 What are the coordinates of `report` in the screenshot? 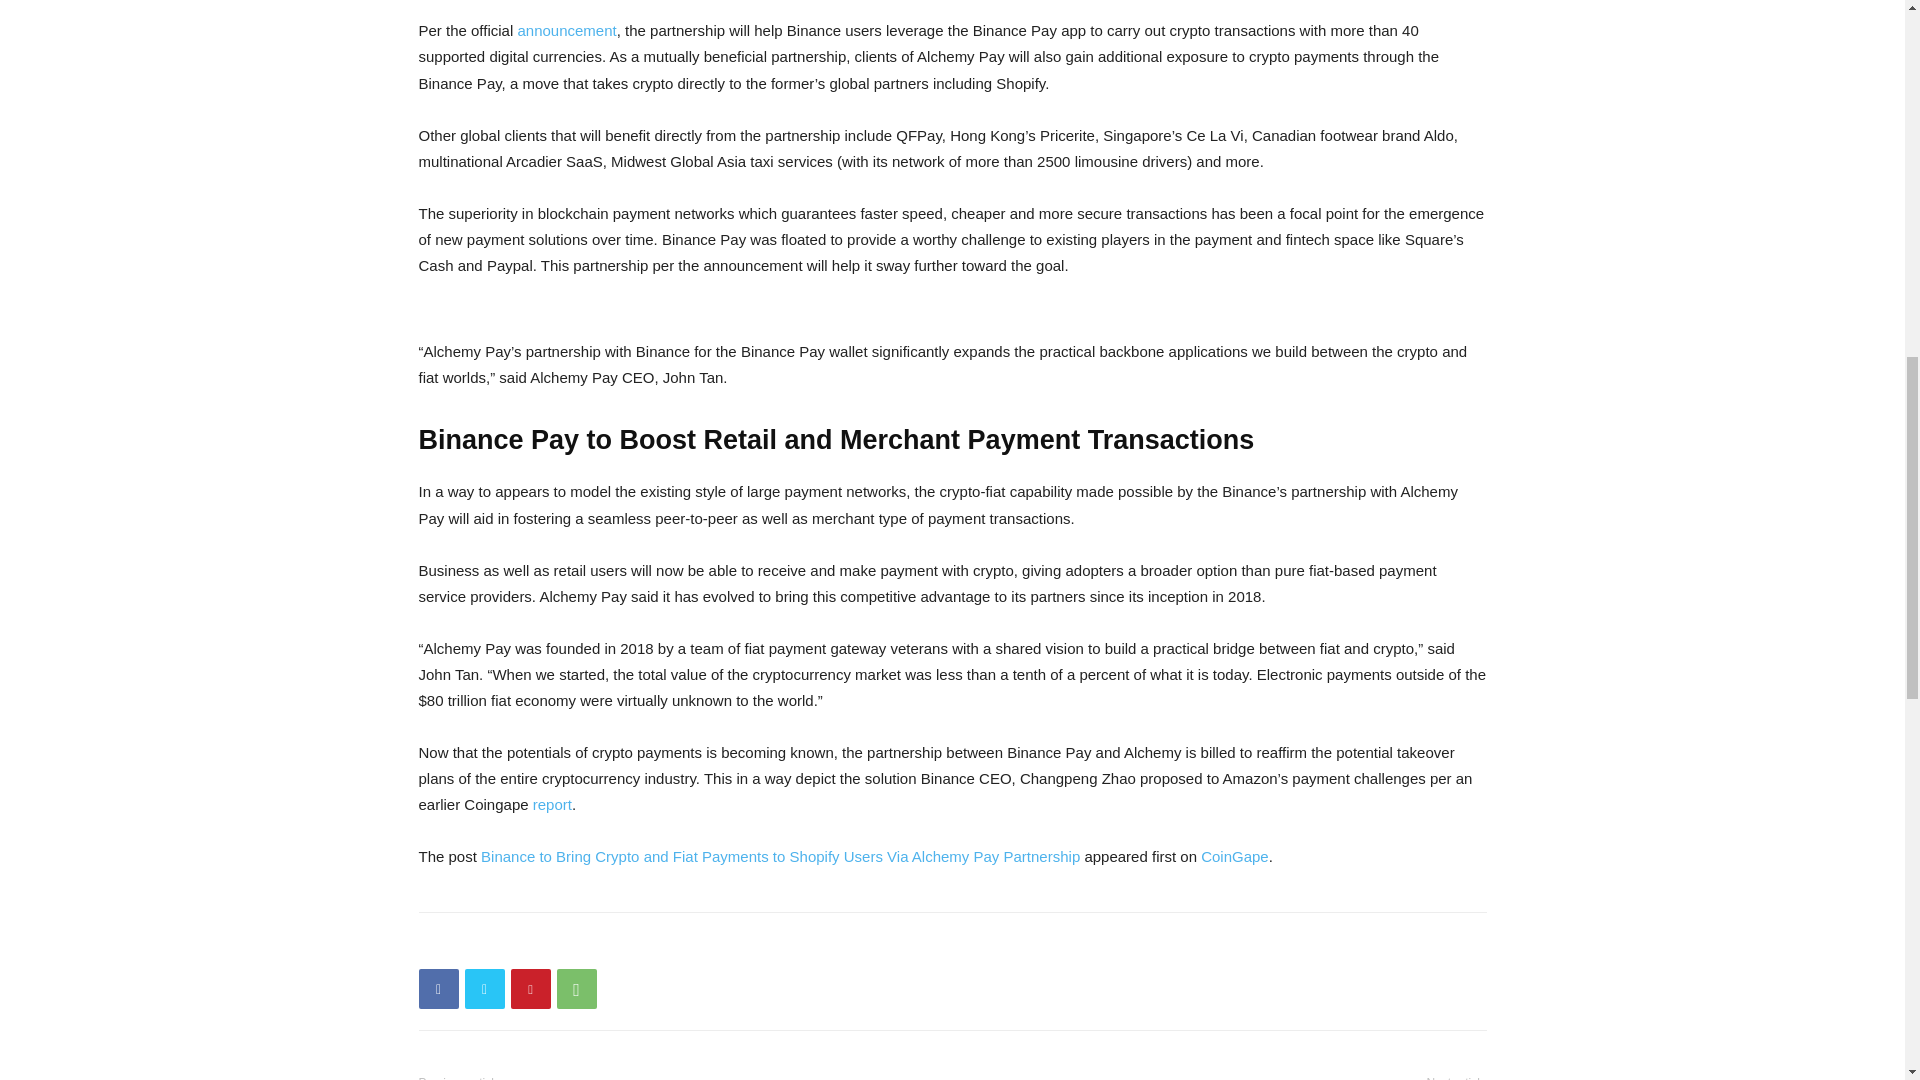 It's located at (552, 804).